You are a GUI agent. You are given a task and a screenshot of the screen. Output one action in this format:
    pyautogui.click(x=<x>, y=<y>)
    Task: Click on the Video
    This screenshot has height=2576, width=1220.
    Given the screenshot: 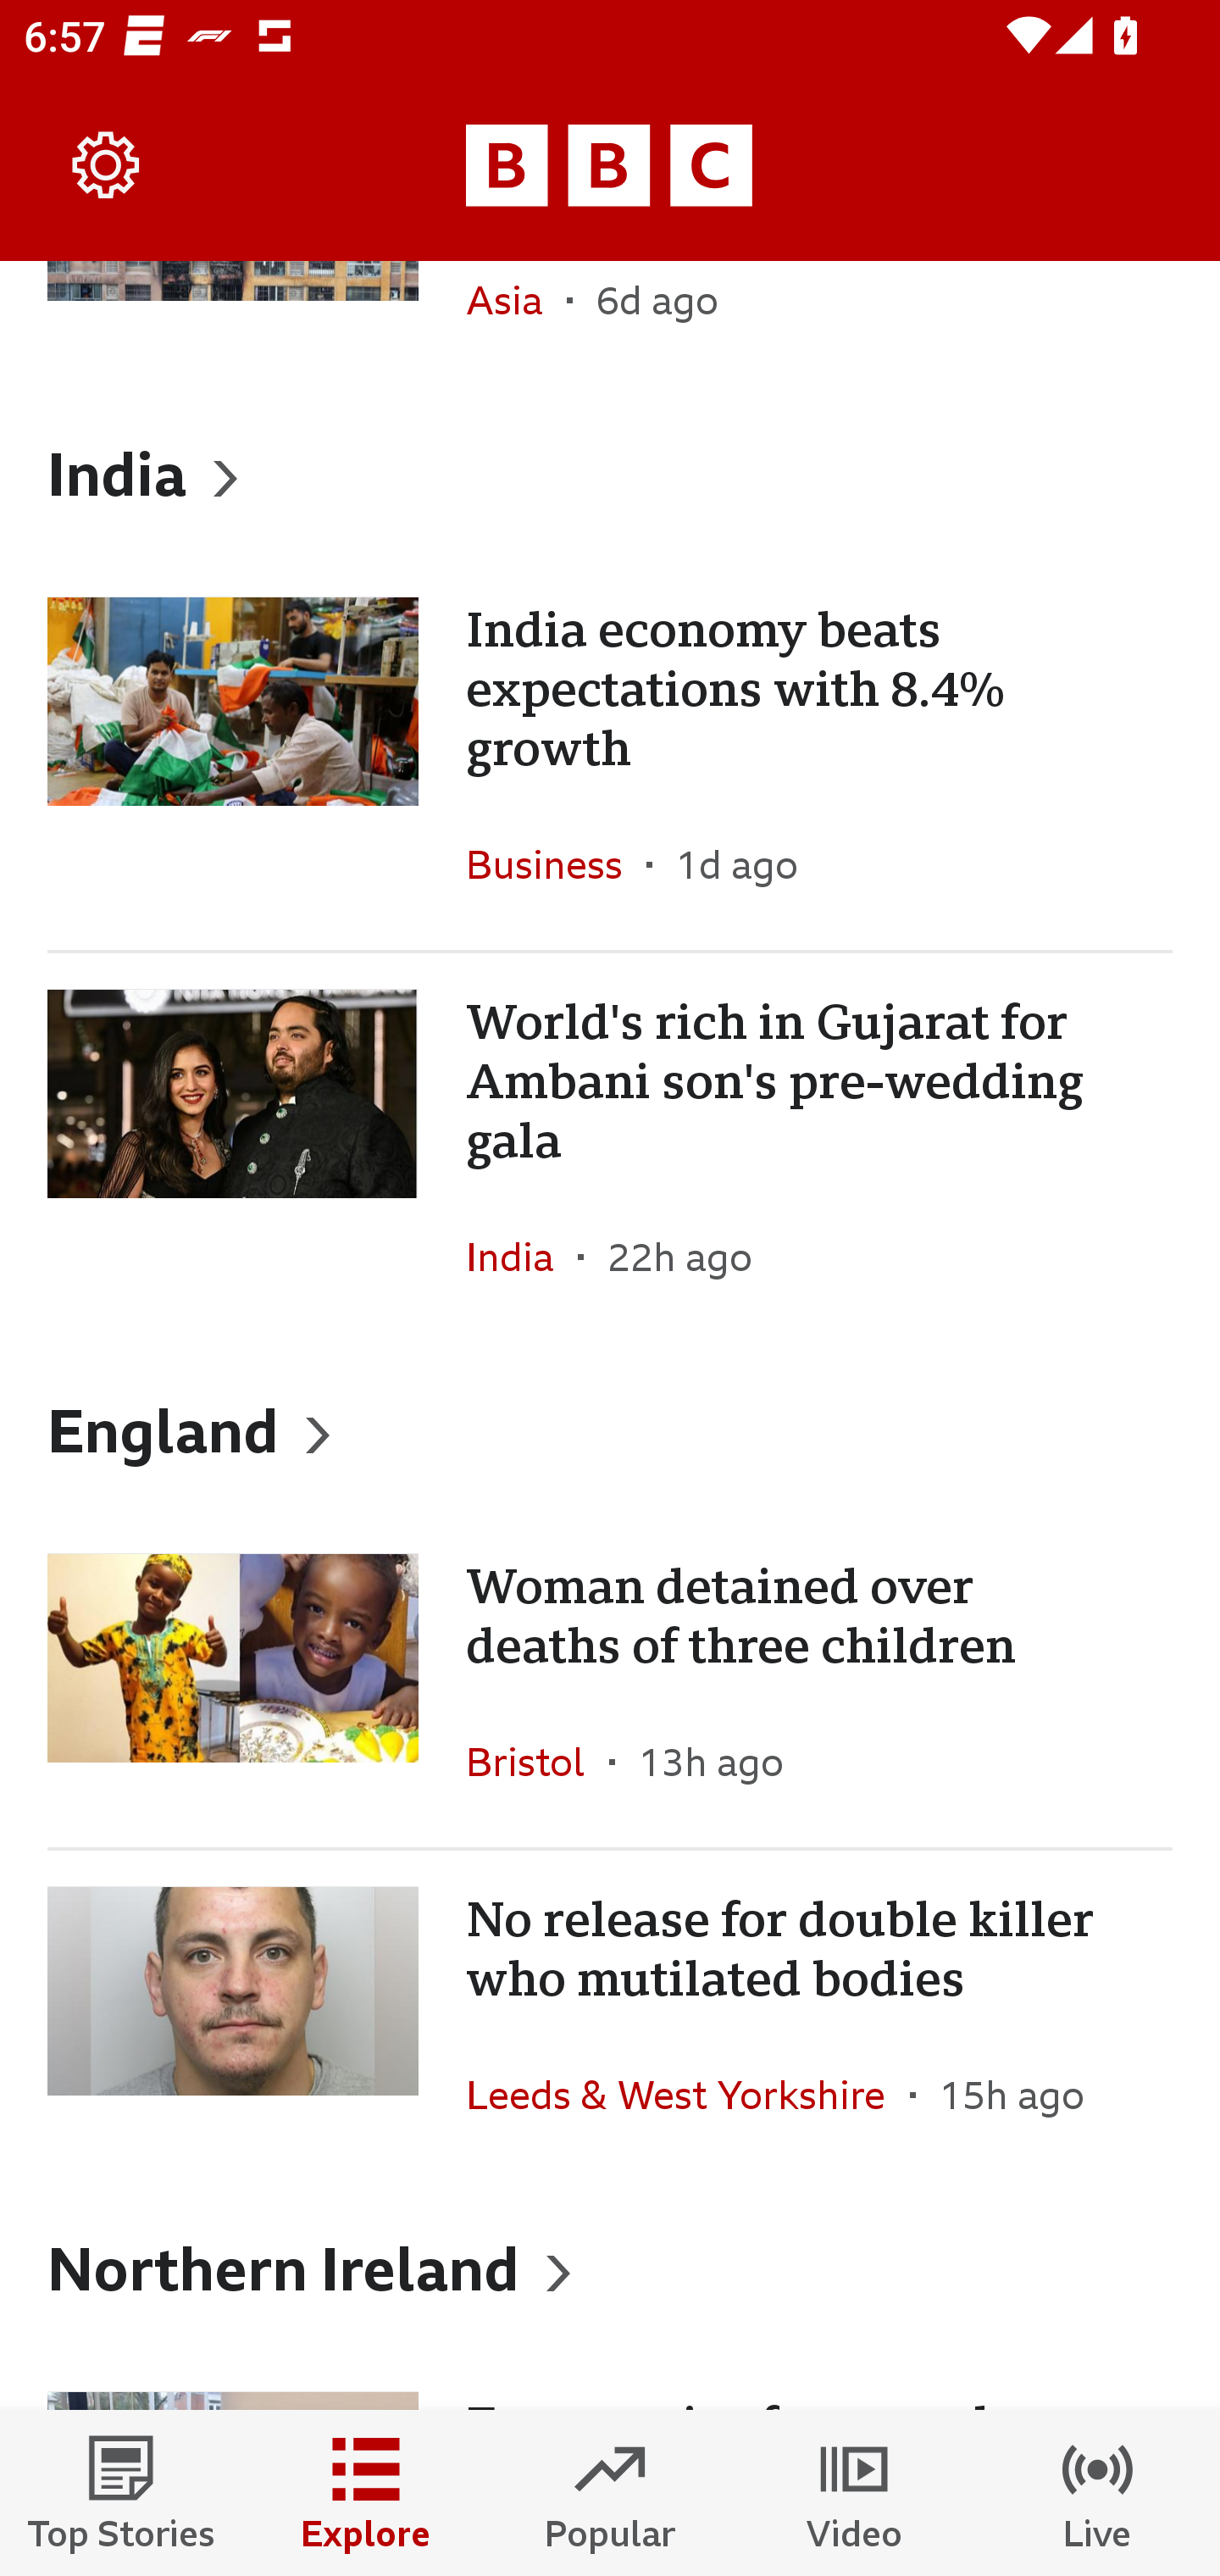 What is the action you would take?
    pyautogui.click(x=854, y=2493)
    